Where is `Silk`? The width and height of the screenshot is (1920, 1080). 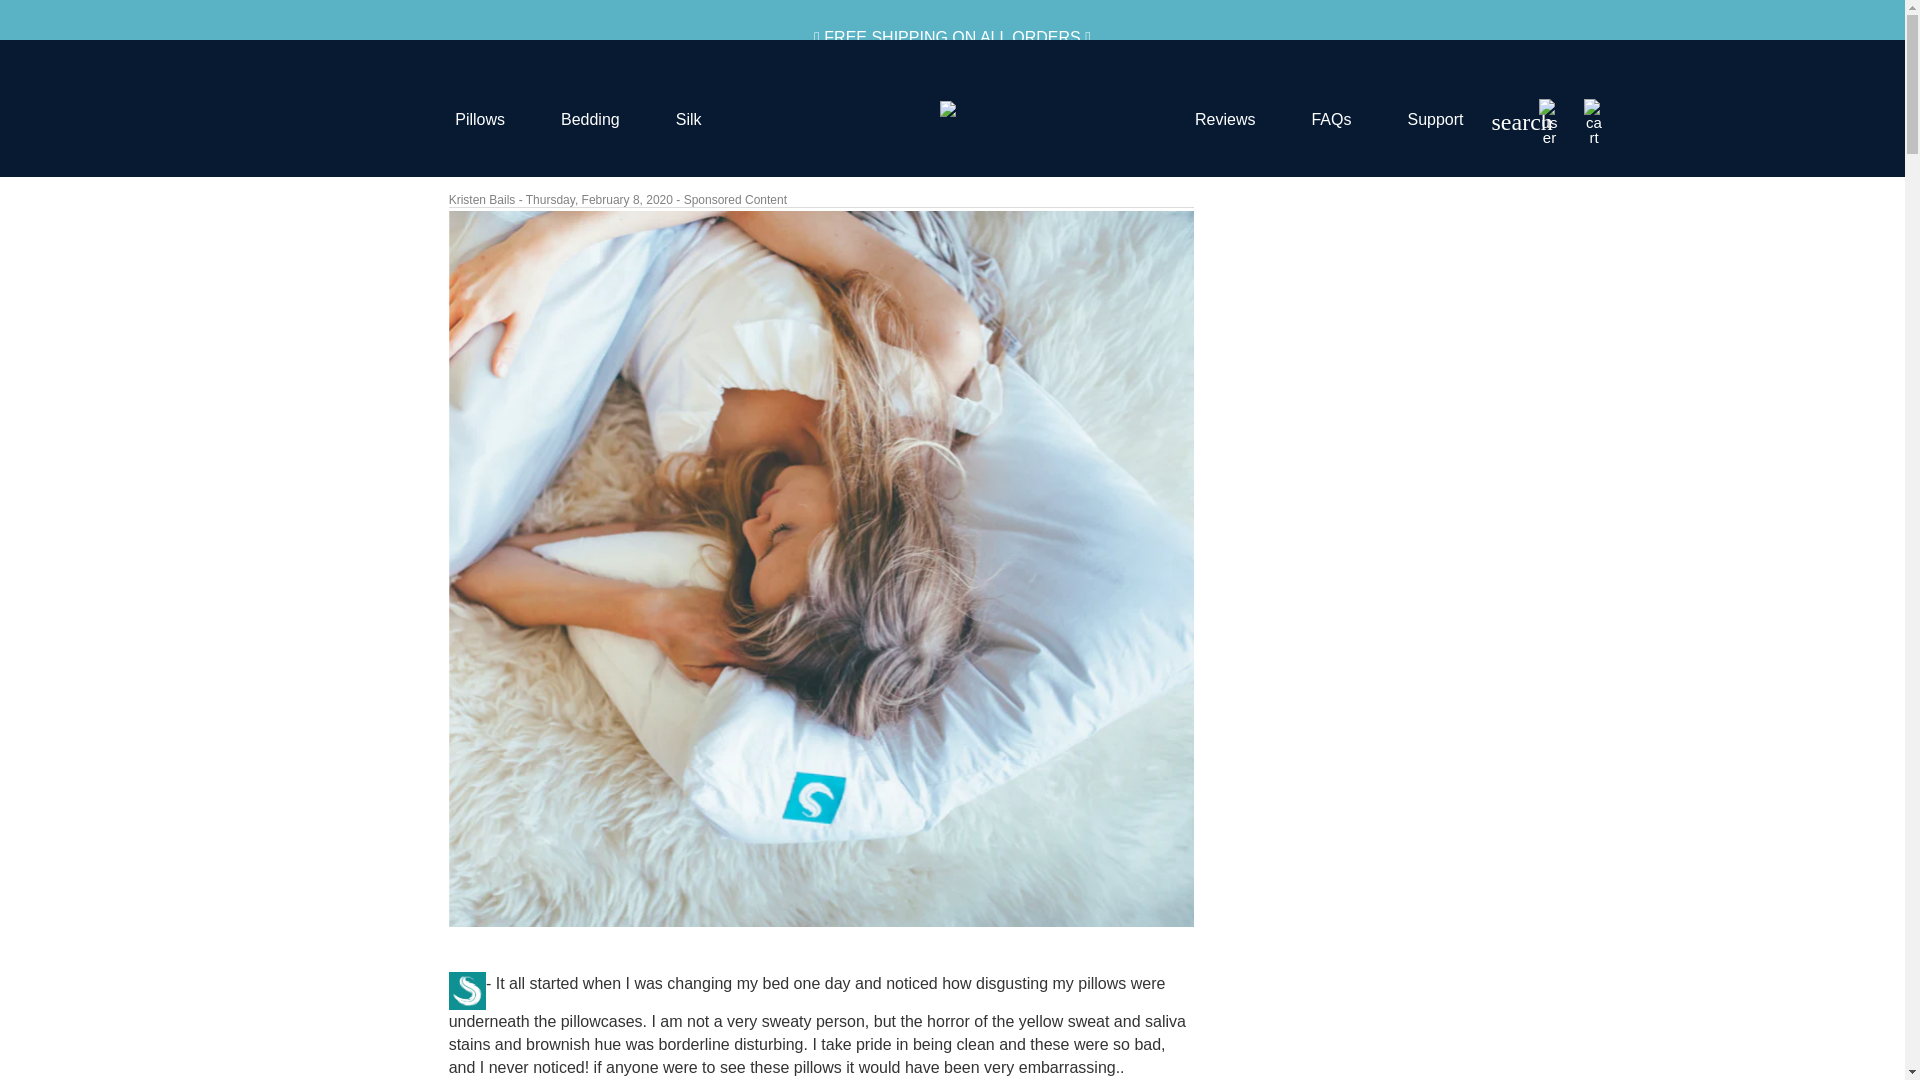 Silk is located at coordinates (688, 119).